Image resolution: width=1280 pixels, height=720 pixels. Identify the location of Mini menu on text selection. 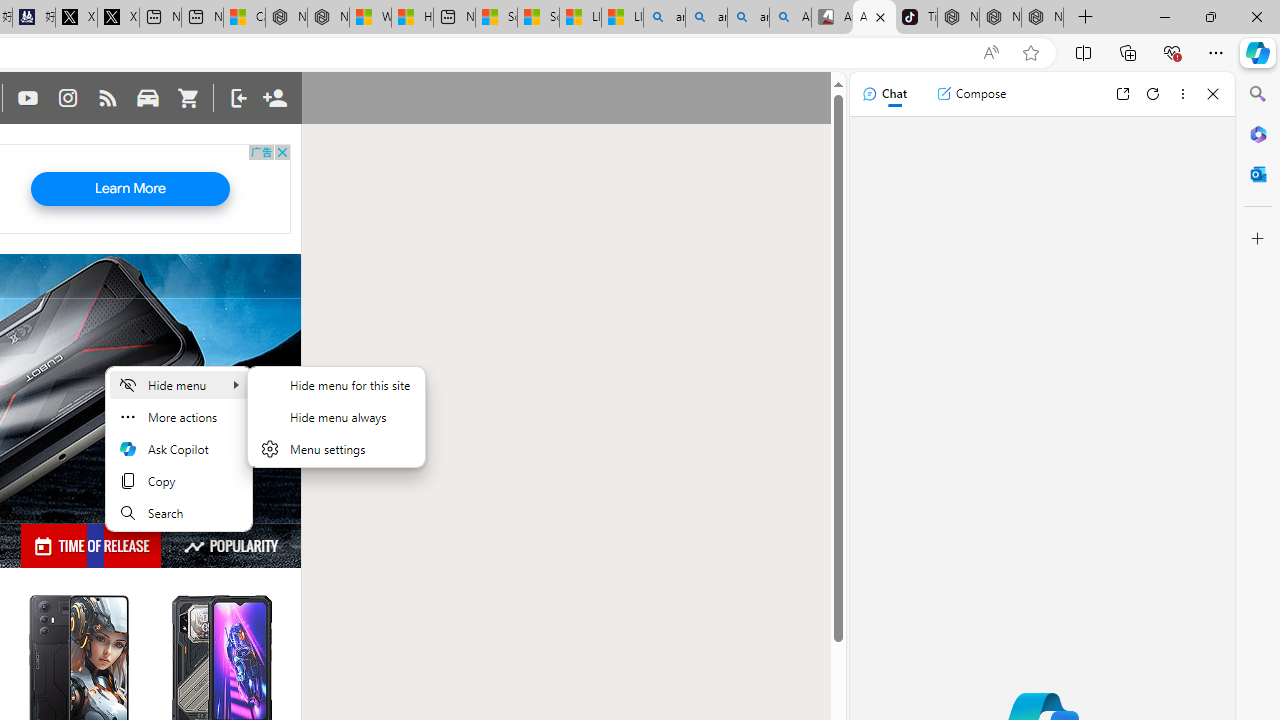
(179, 449).